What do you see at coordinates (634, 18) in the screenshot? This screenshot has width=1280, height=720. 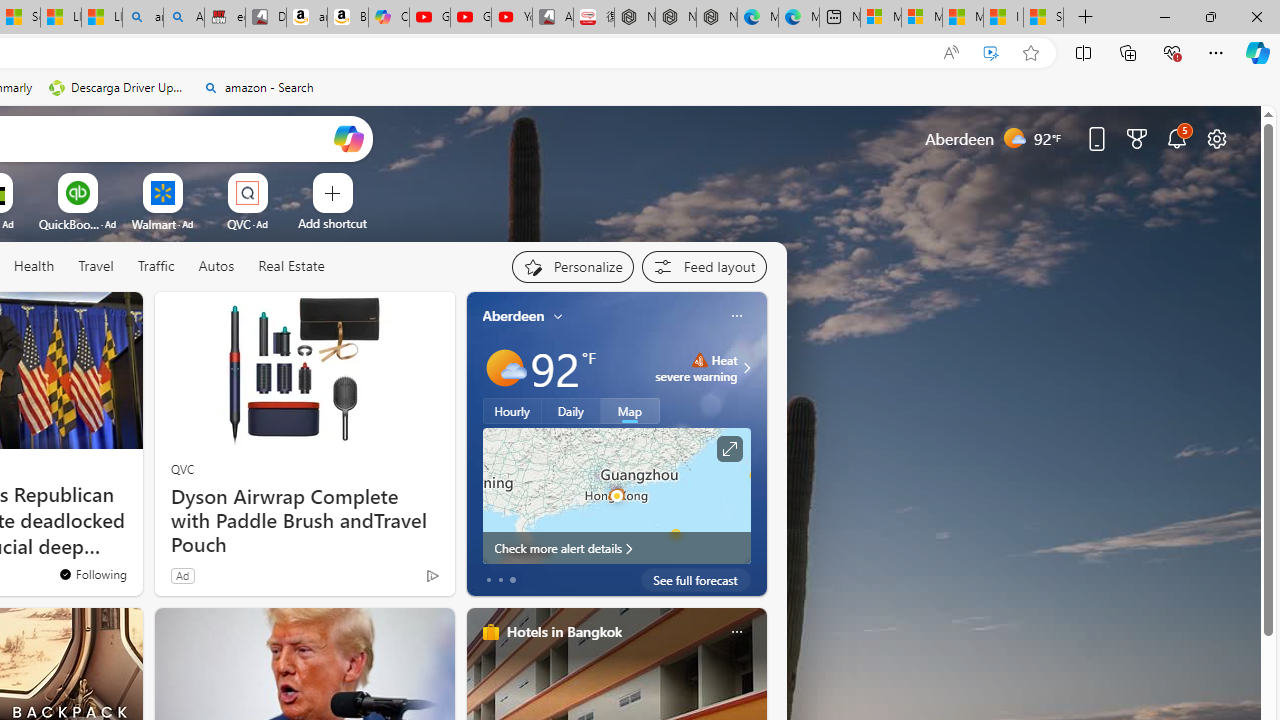 I see `Nordace Comino Totepack` at bounding box center [634, 18].